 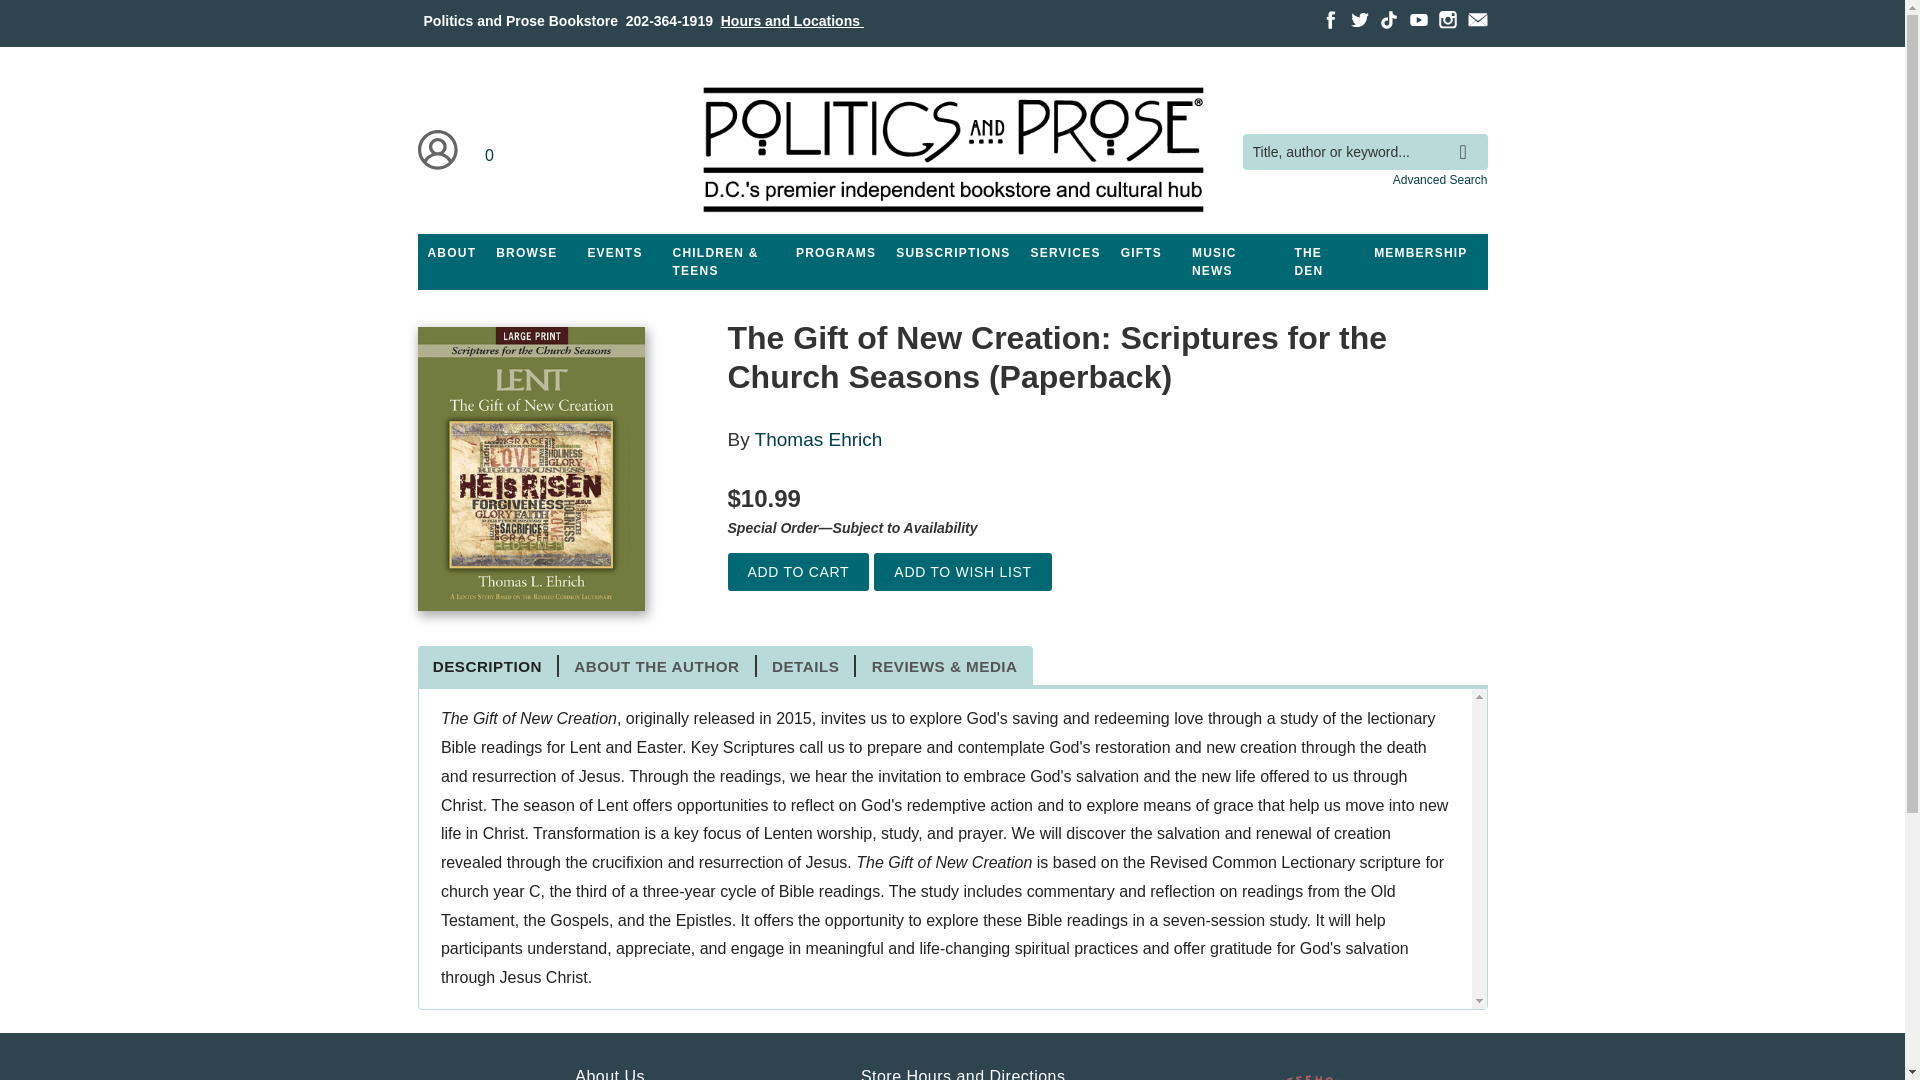 I want to click on Advanced Search, so click(x=1440, y=179).